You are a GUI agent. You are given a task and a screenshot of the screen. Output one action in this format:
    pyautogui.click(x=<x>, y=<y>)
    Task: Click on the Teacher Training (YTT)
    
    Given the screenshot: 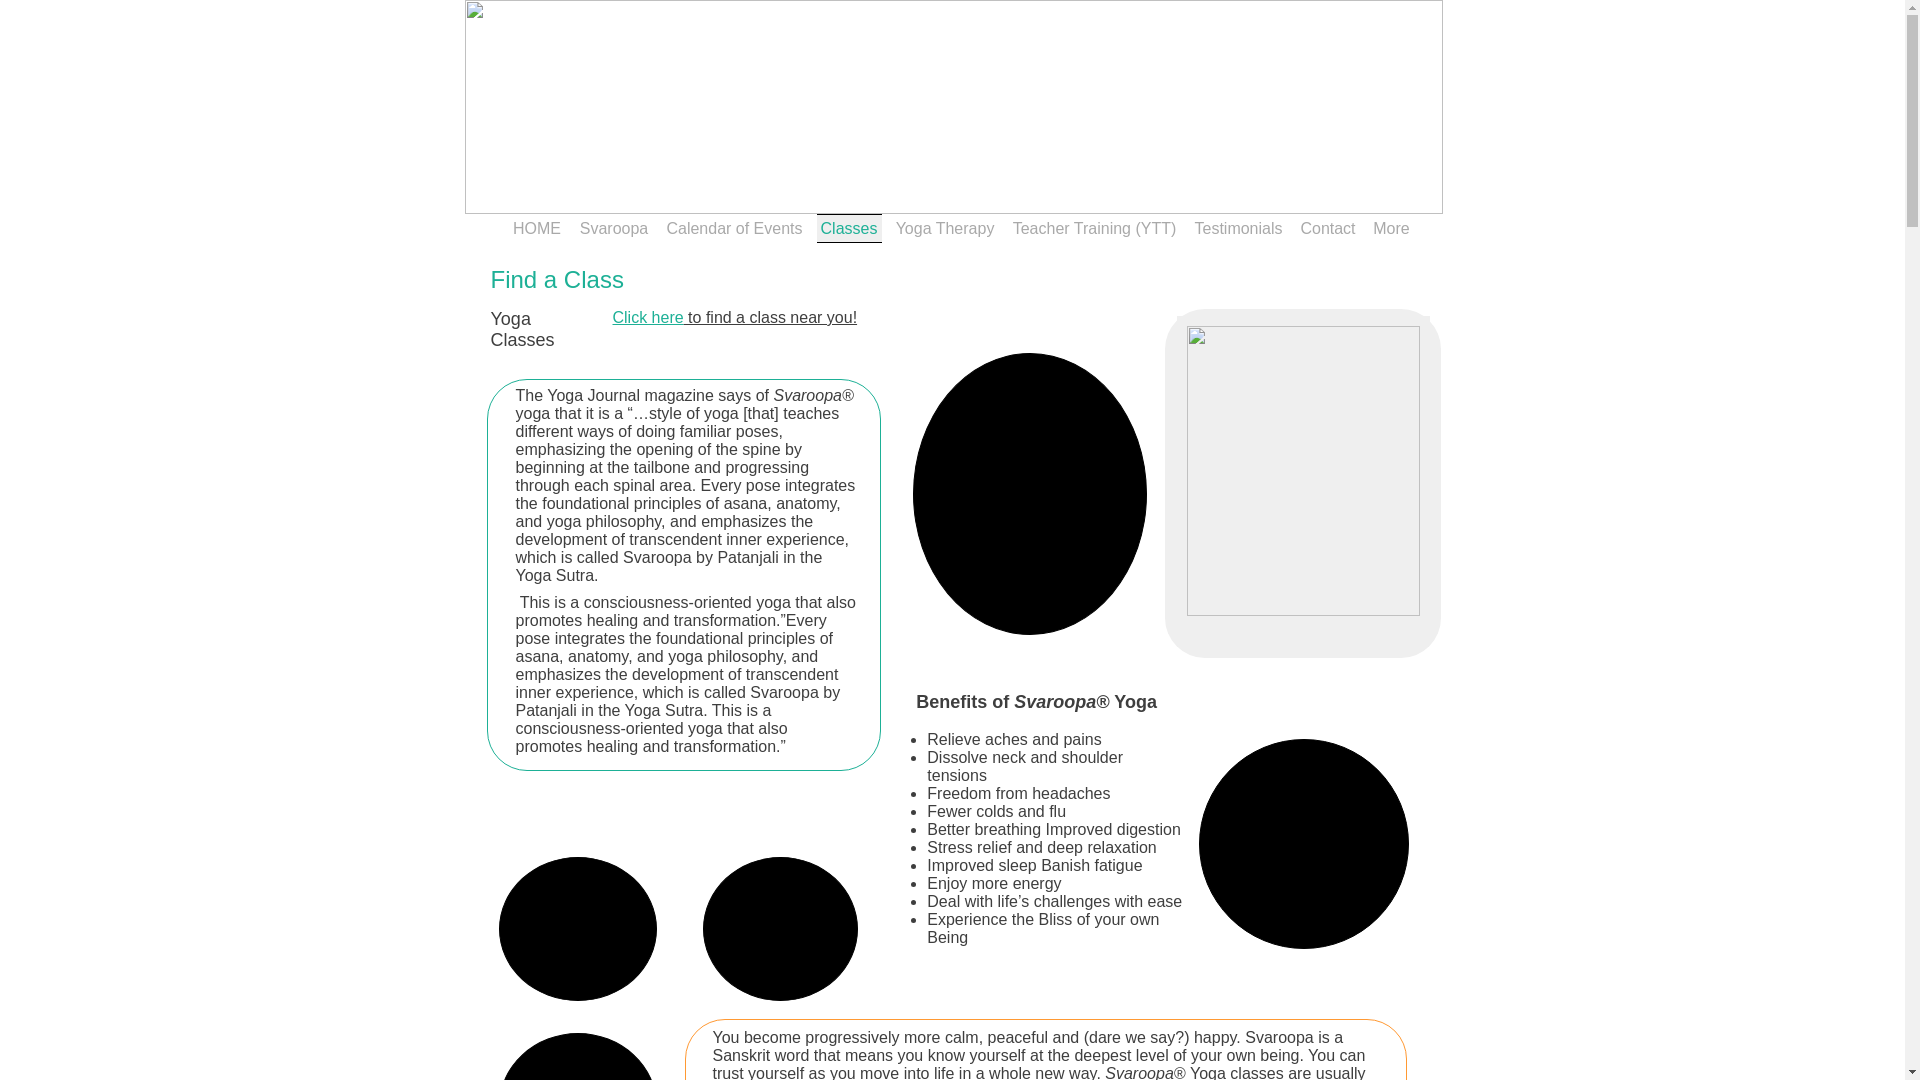 What is the action you would take?
    pyautogui.click(x=1095, y=228)
    